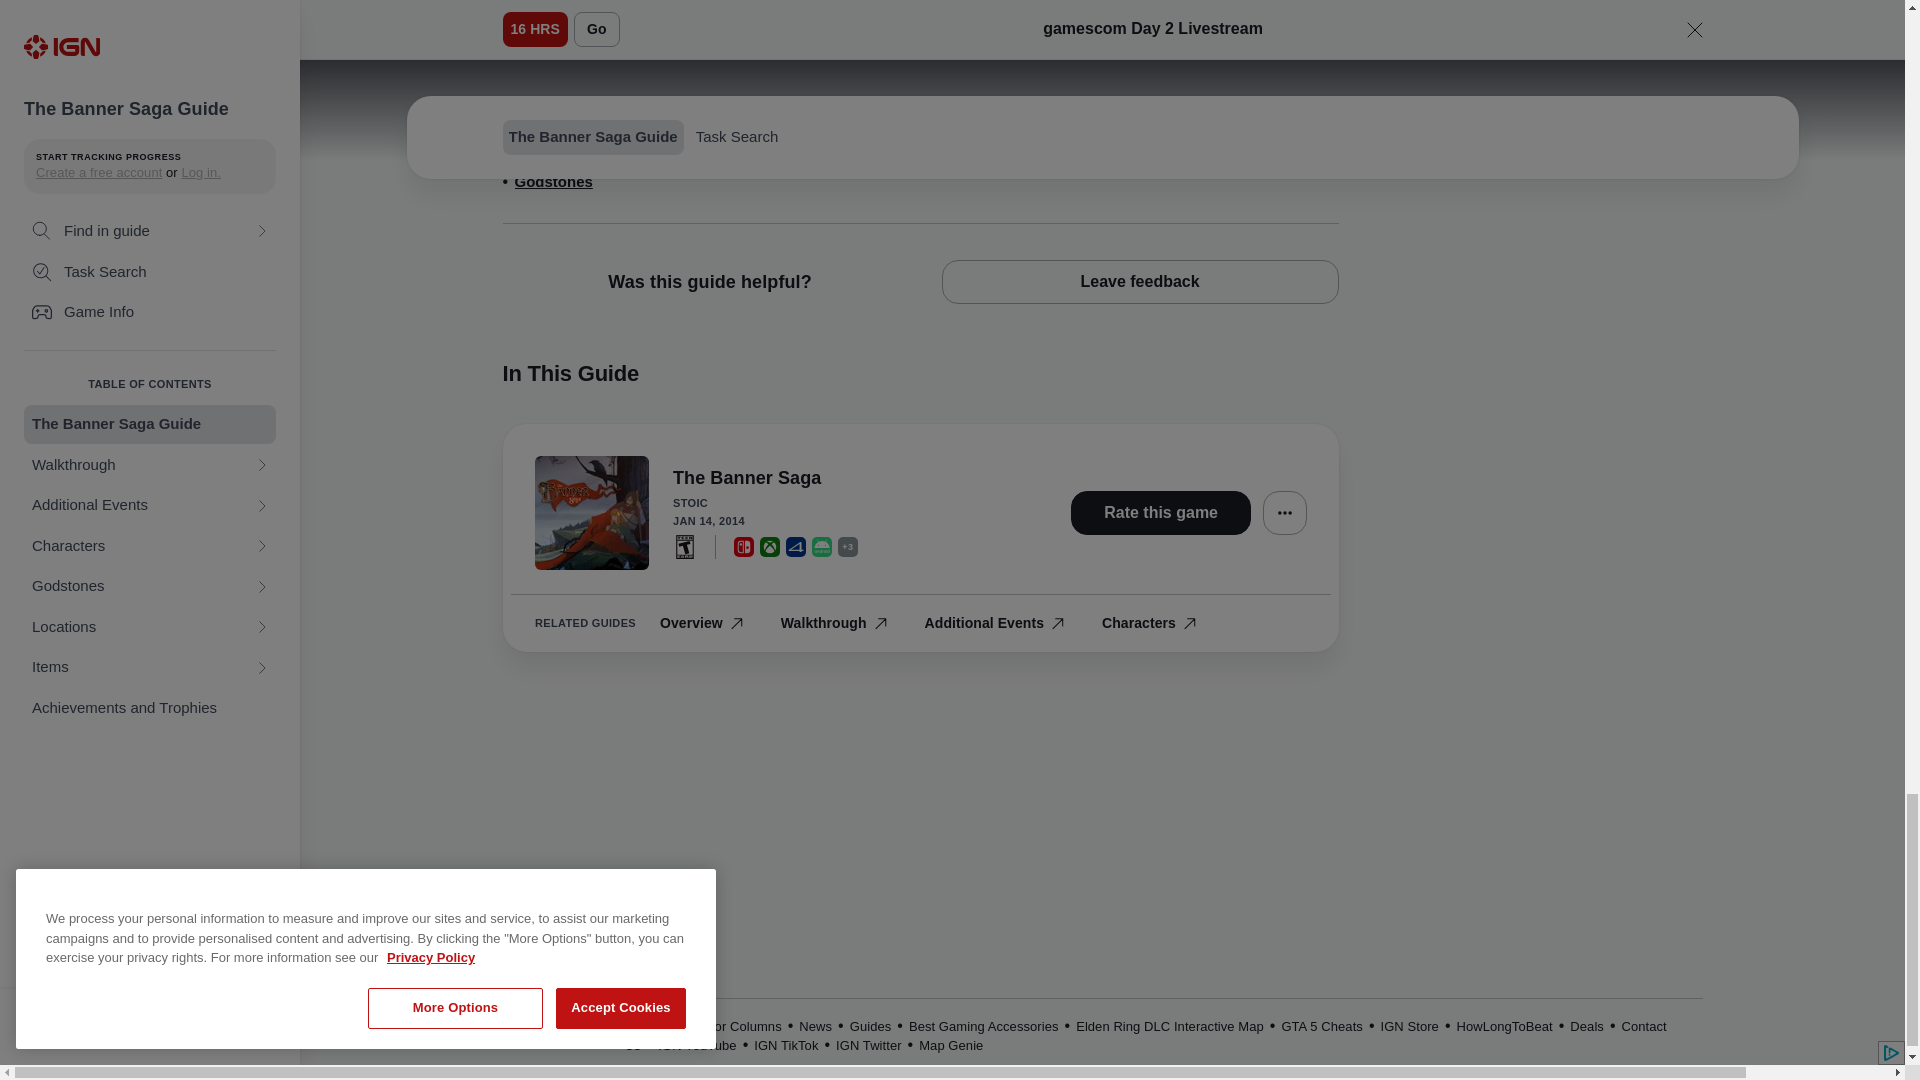 The image size is (1920, 1080). Describe the element at coordinates (559, 78) in the screenshot. I see `Walkthrough` at that location.